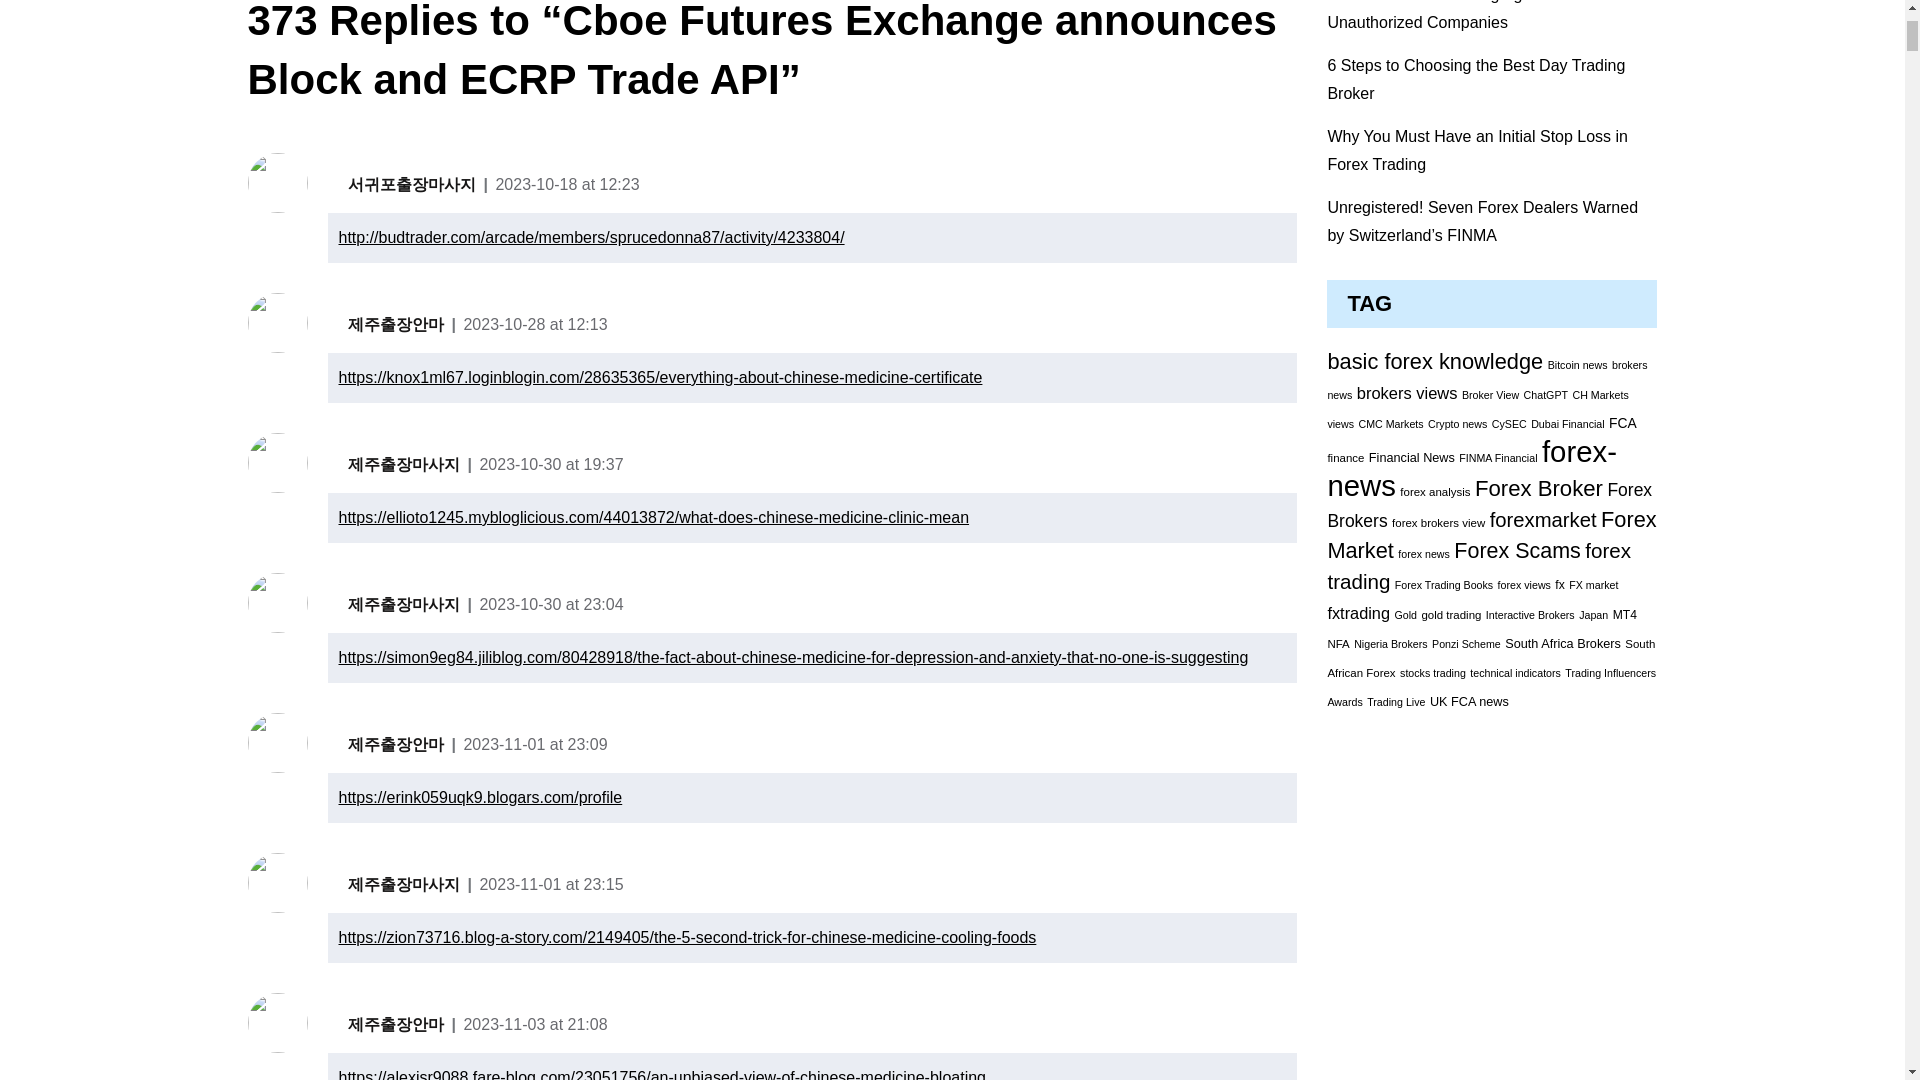  What do you see at coordinates (567, 184) in the screenshot?
I see `2023-10-18 at 12:23` at bounding box center [567, 184].